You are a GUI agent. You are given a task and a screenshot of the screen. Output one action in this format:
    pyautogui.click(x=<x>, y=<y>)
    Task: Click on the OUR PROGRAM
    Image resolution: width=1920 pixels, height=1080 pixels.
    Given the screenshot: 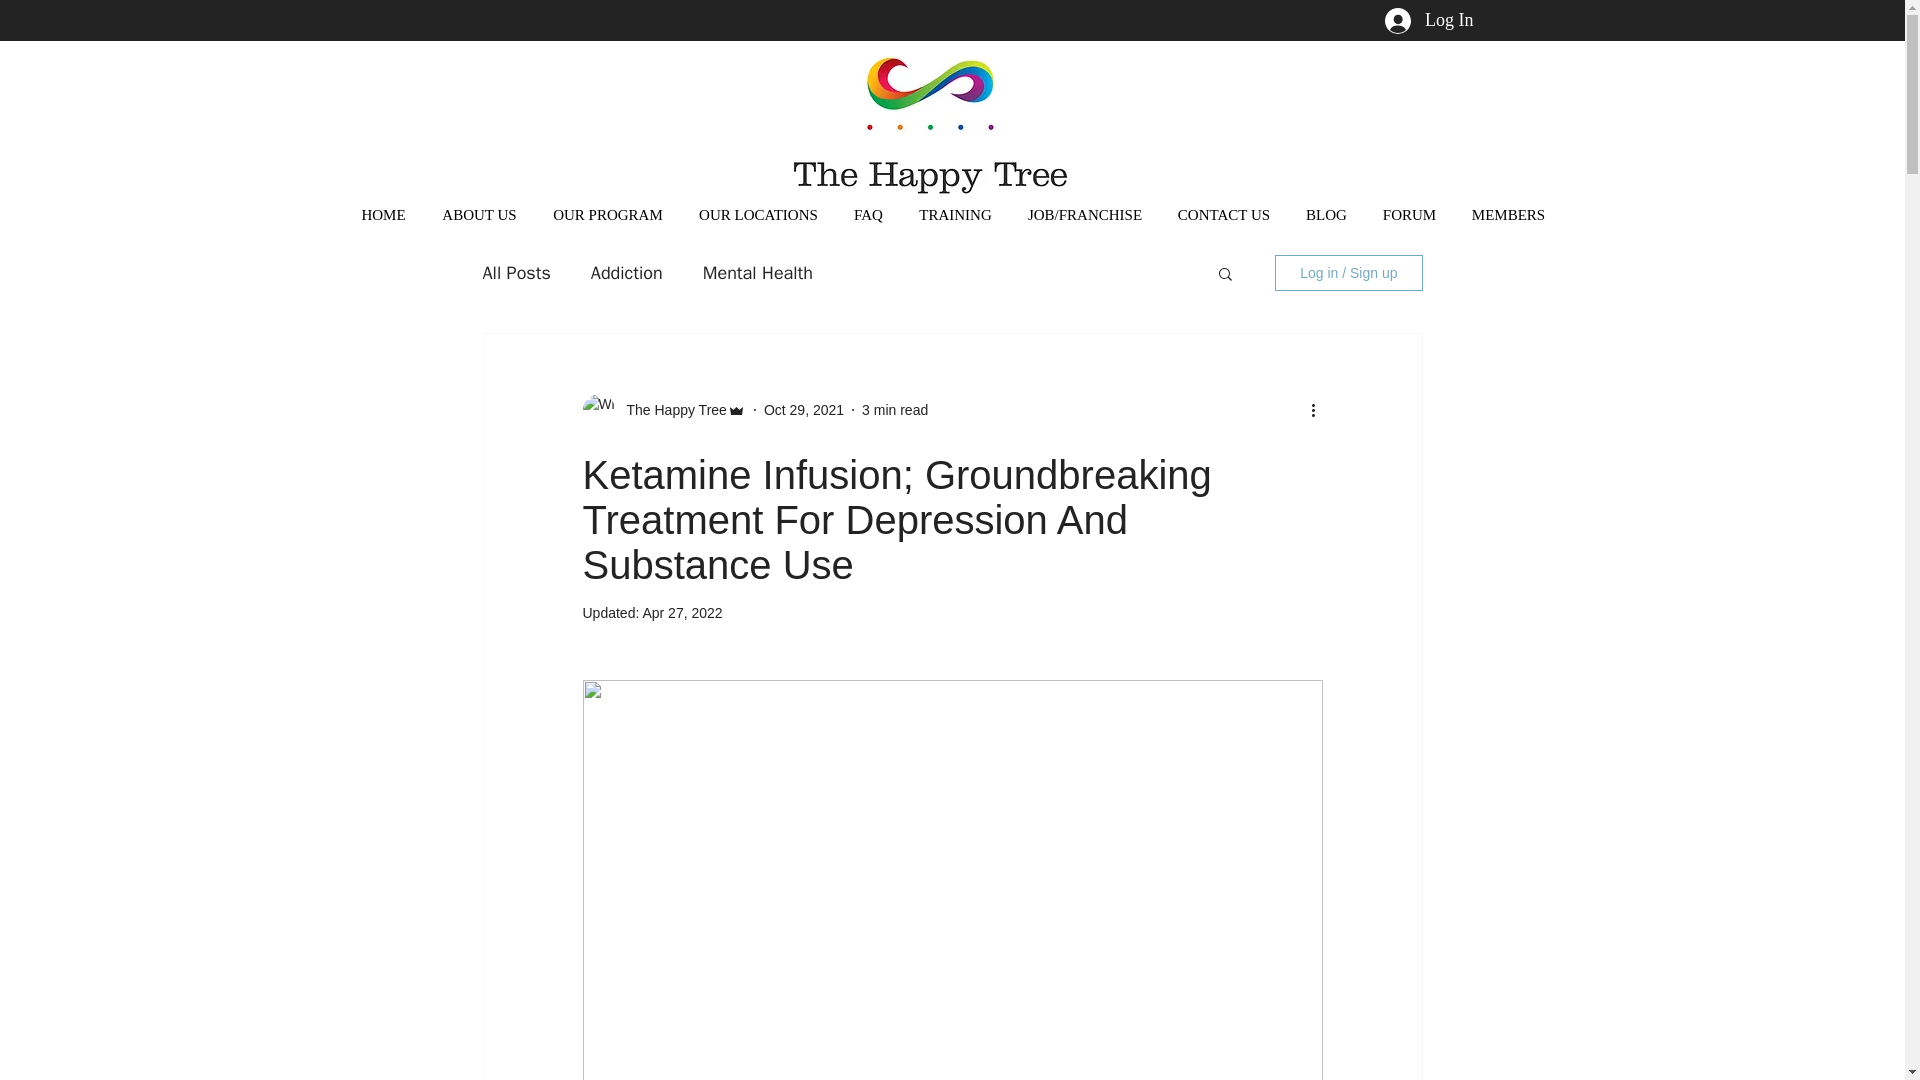 What is the action you would take?
    pyautogui.click(x=606, y=214)
    